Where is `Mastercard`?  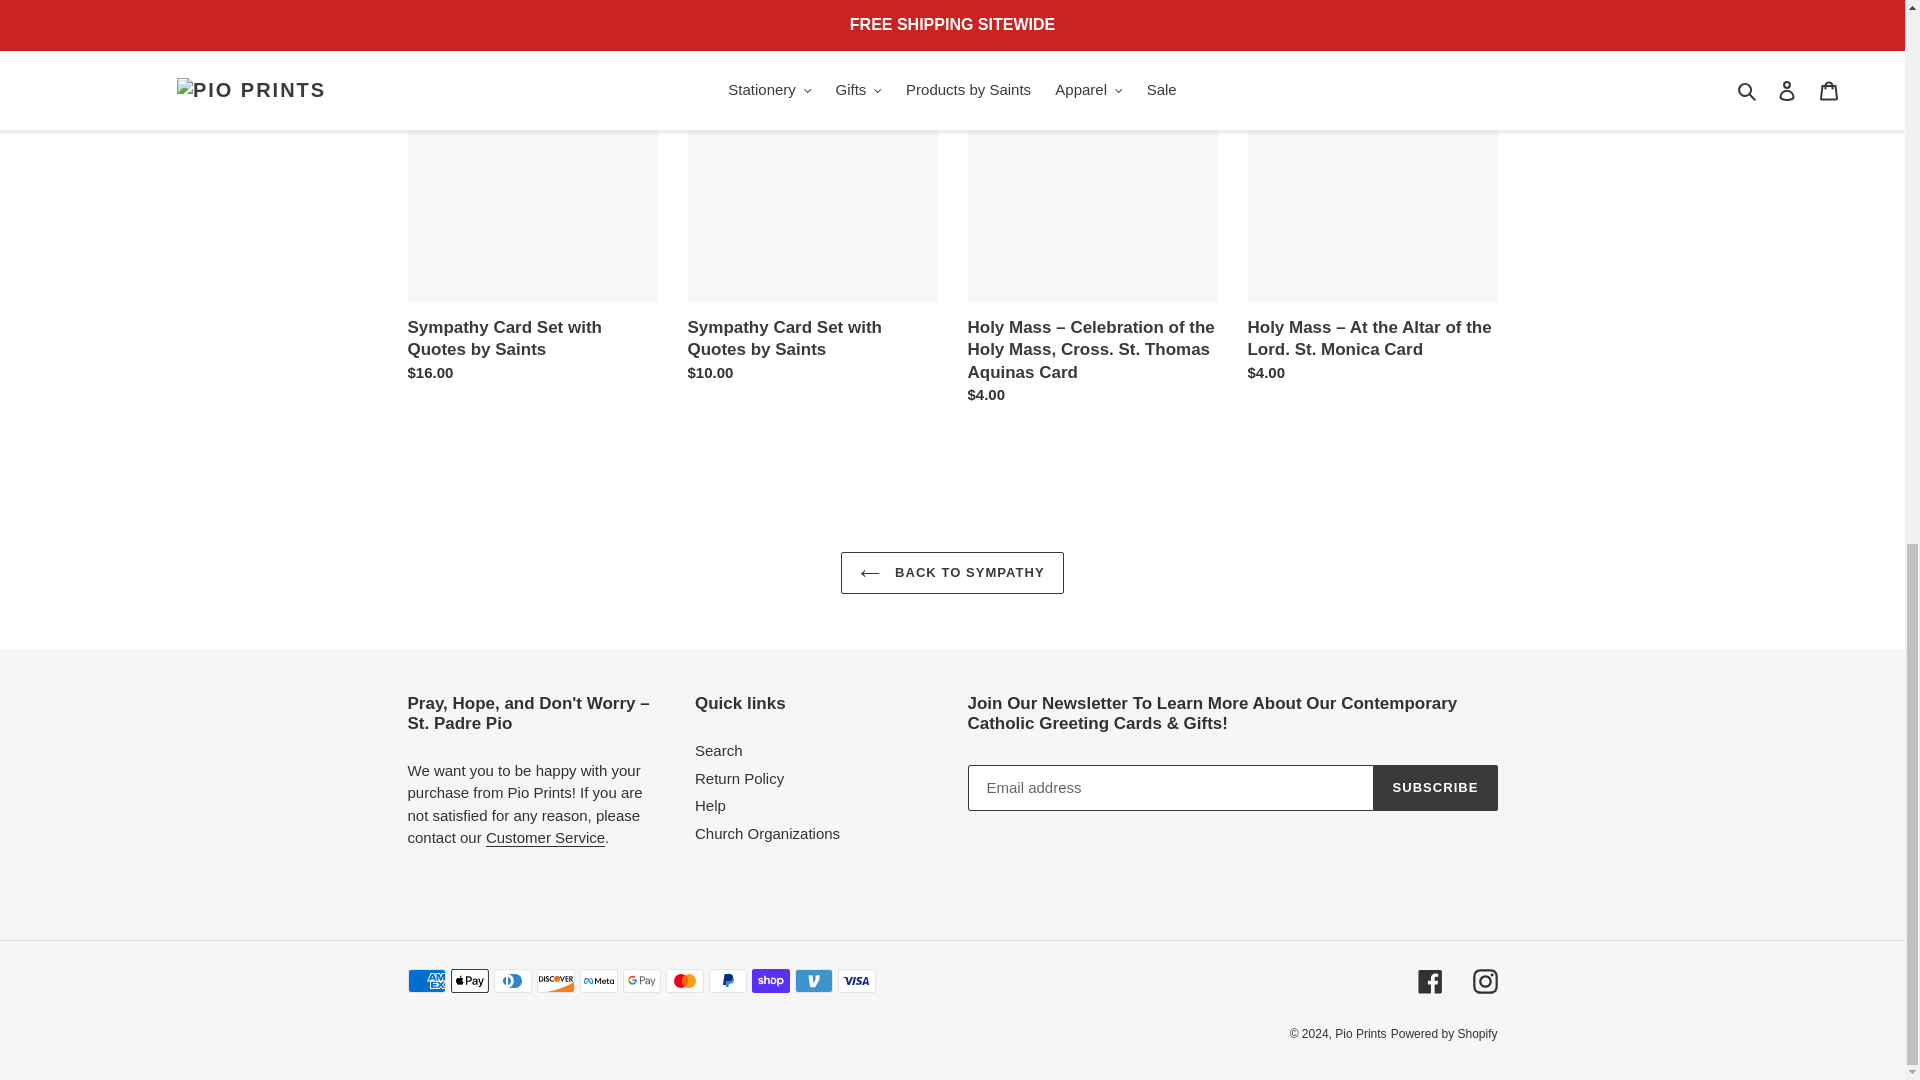 Mastercard is located at coordinates (685, 980).